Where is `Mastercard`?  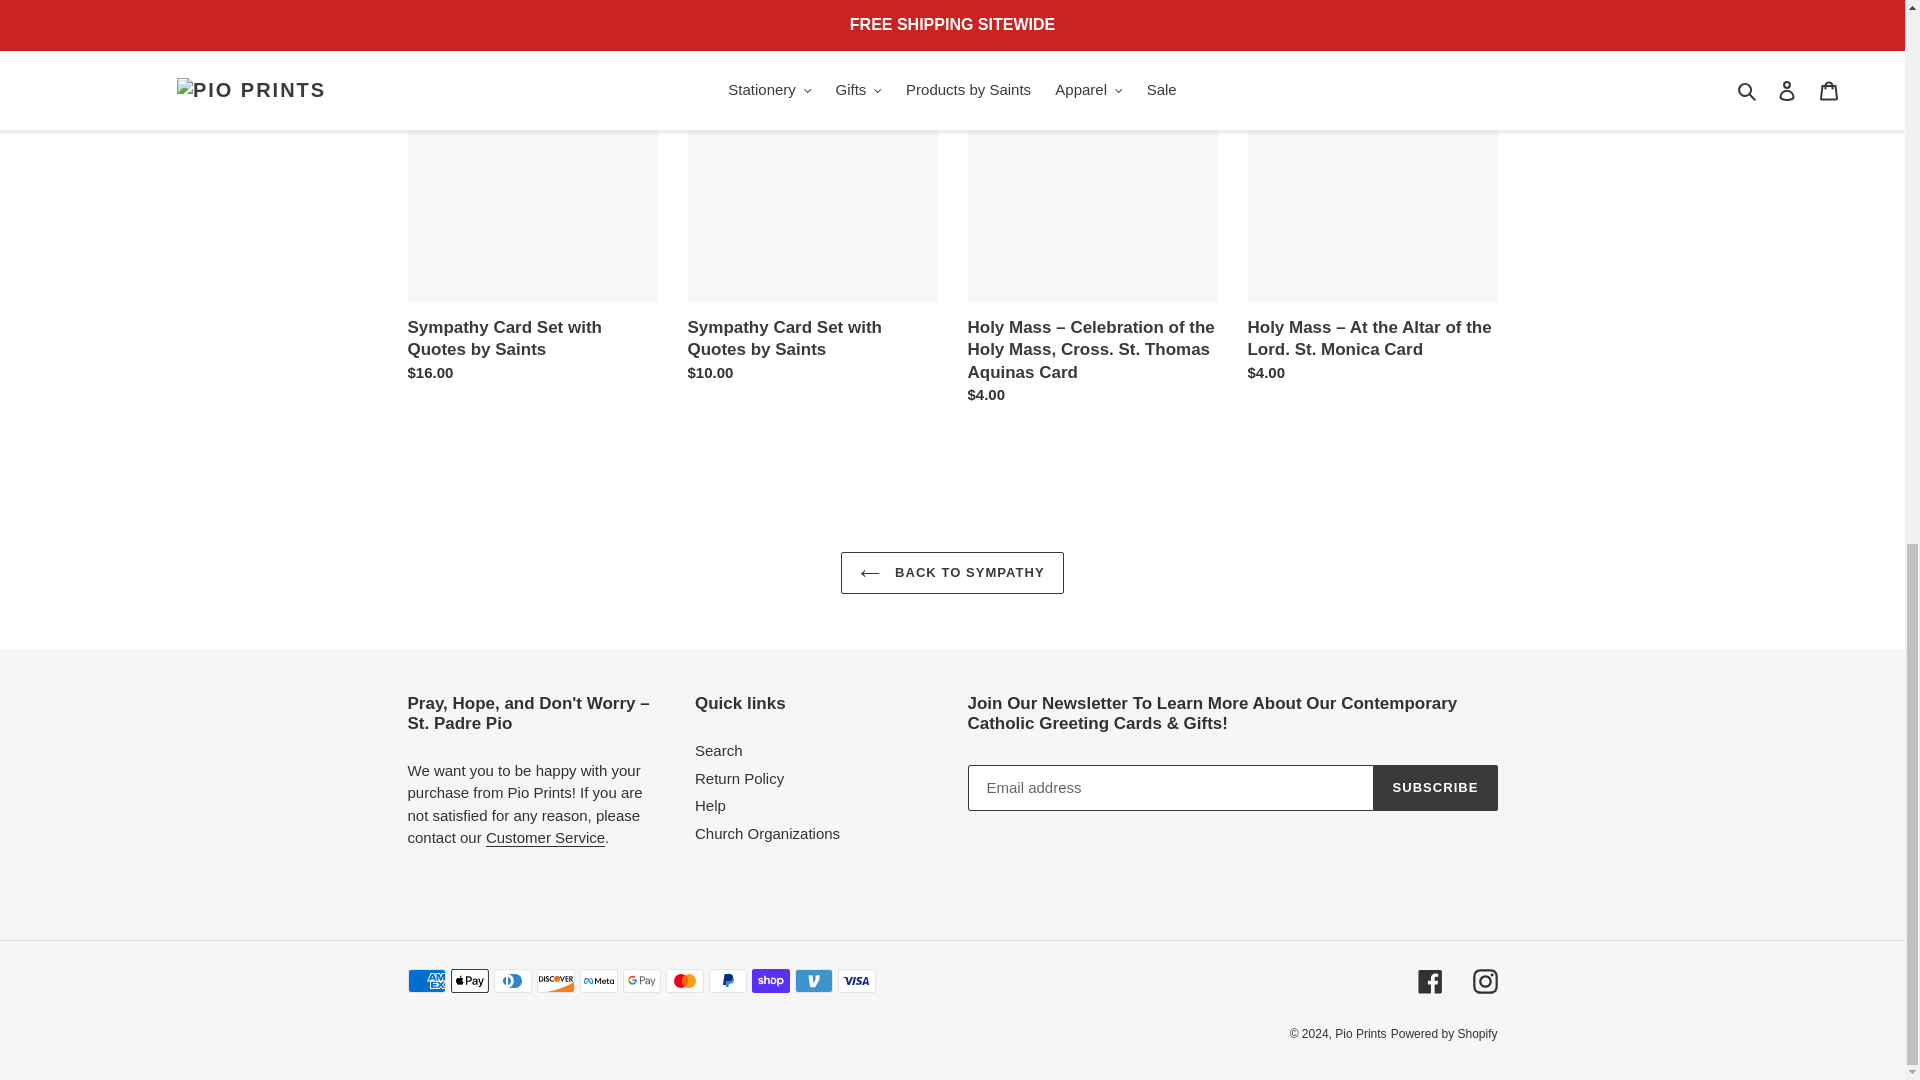 Mastercard is located at coordinates (685, 980).